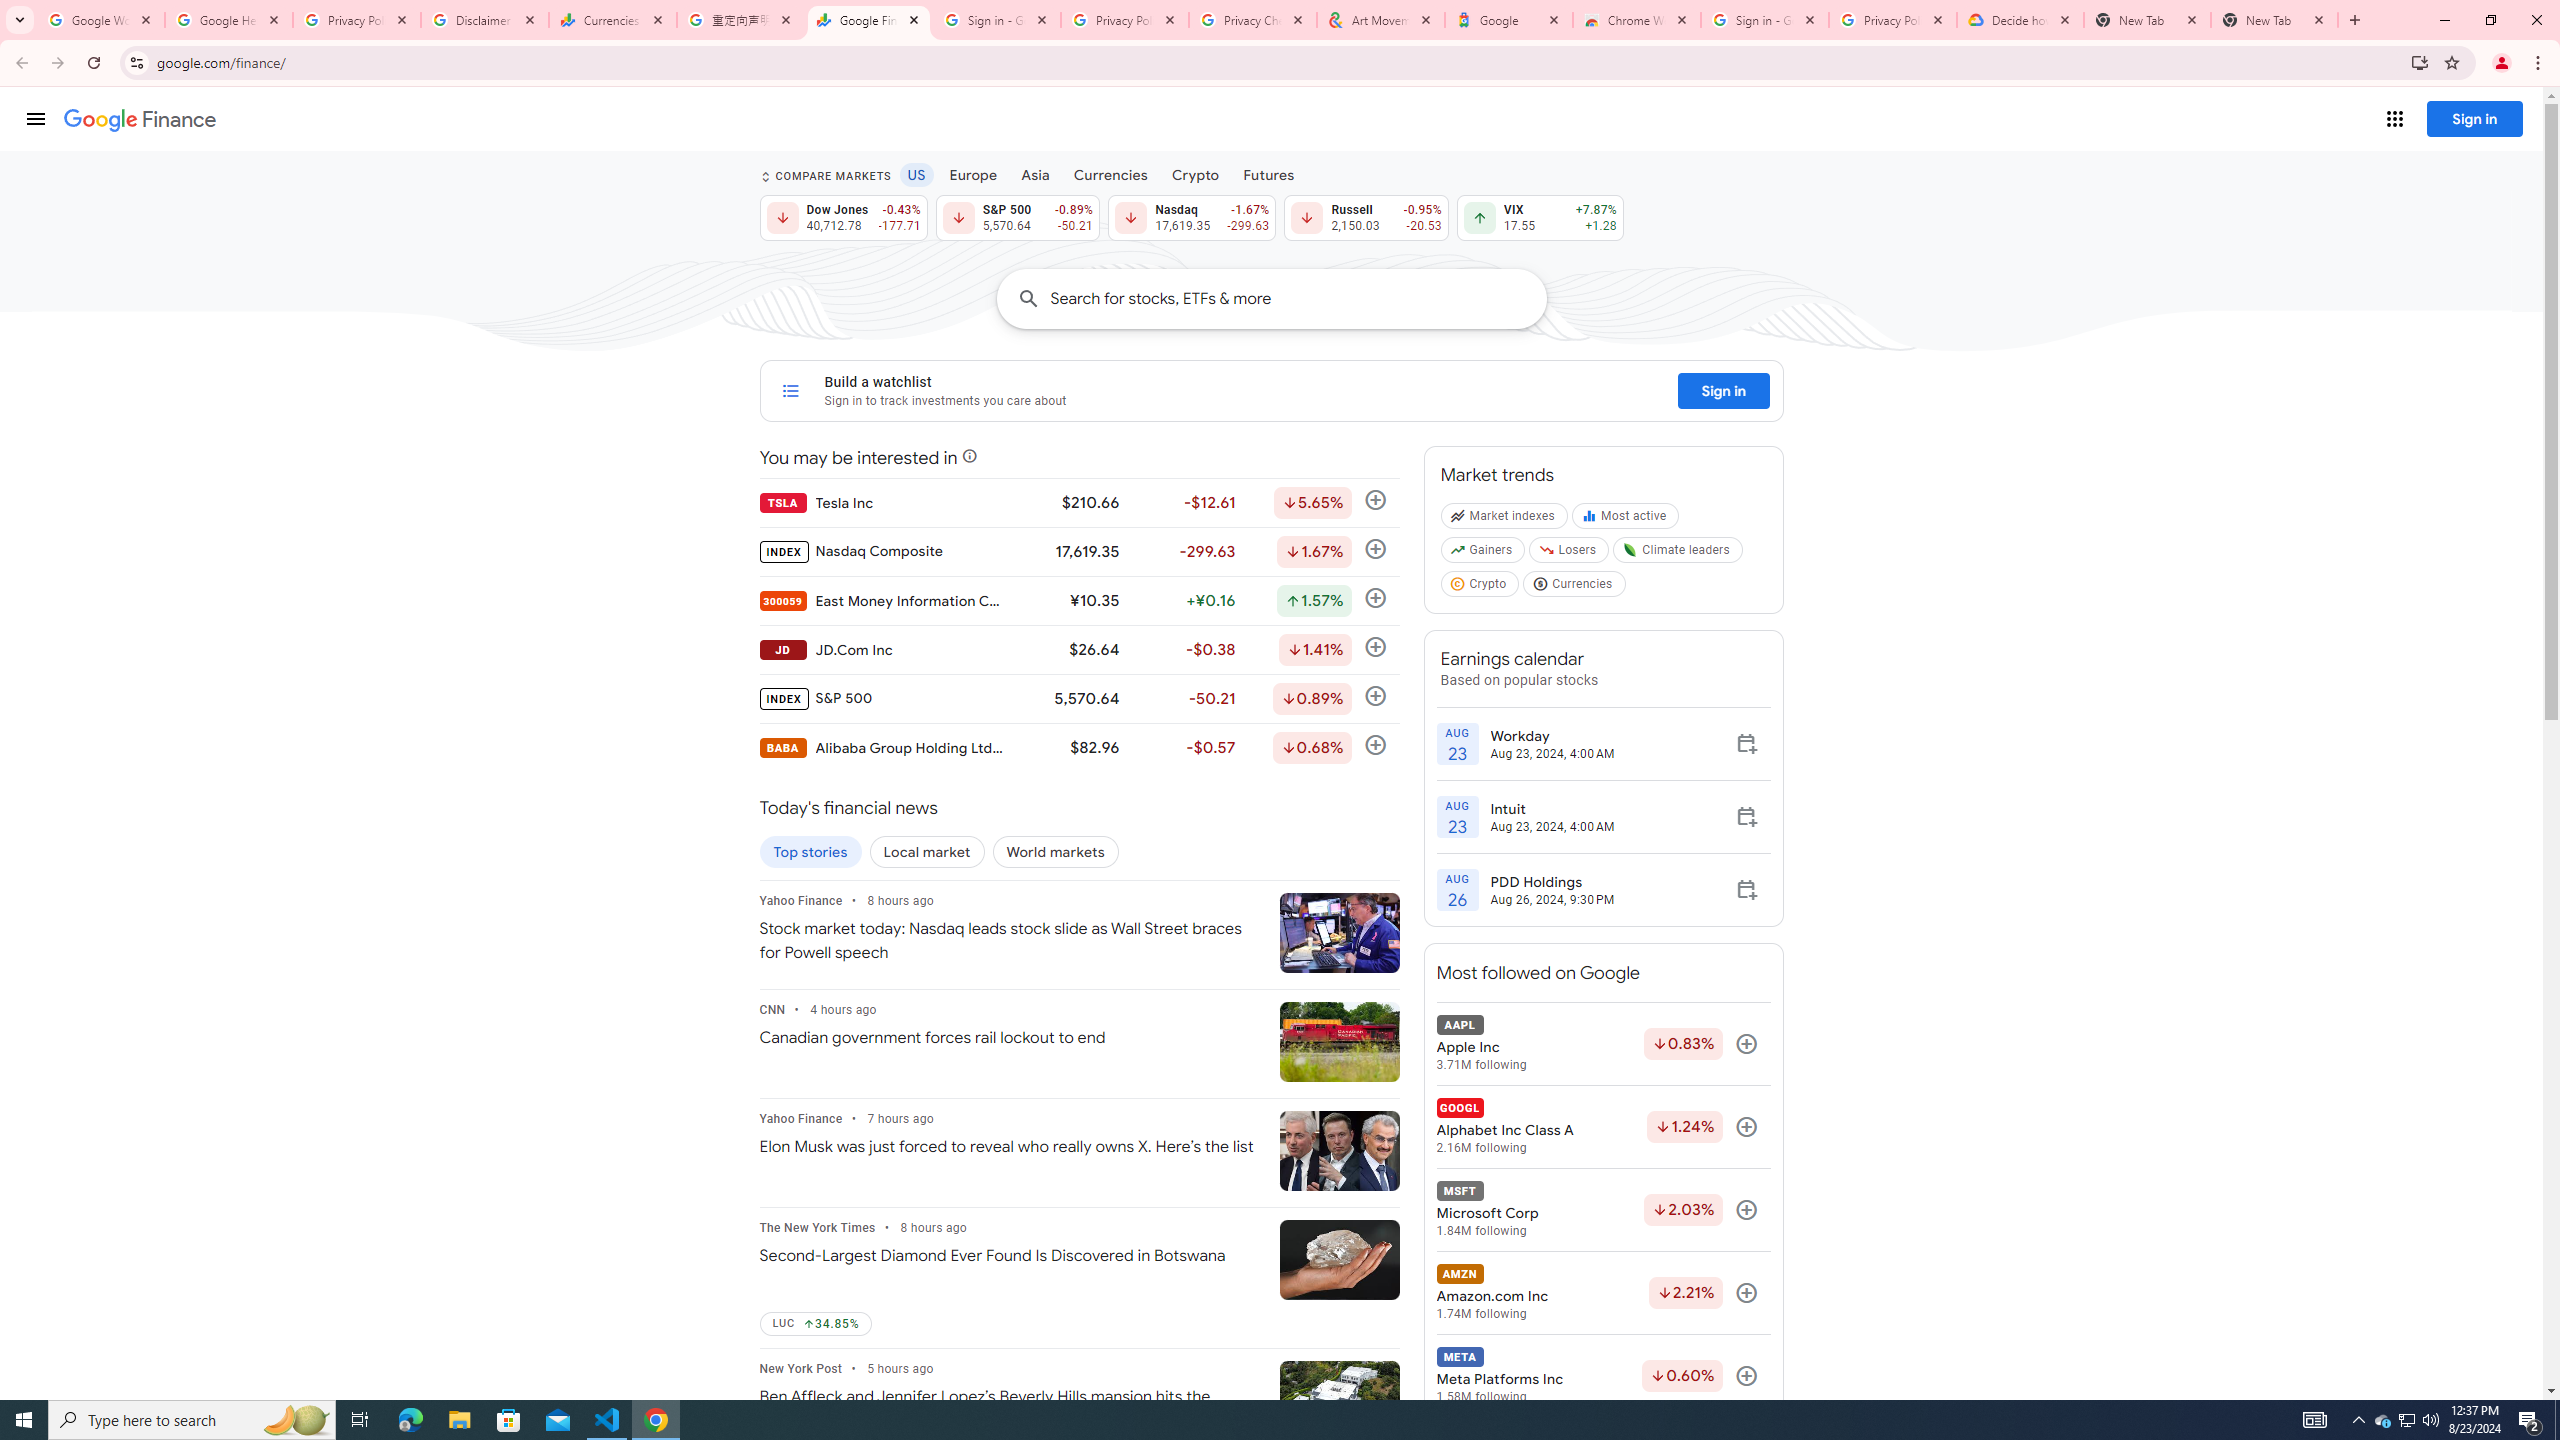 This screenshot has width=2560, height=1440. Describe the element at coordinates (1035, 174) in the screenshot. I see `Asia` at that location.